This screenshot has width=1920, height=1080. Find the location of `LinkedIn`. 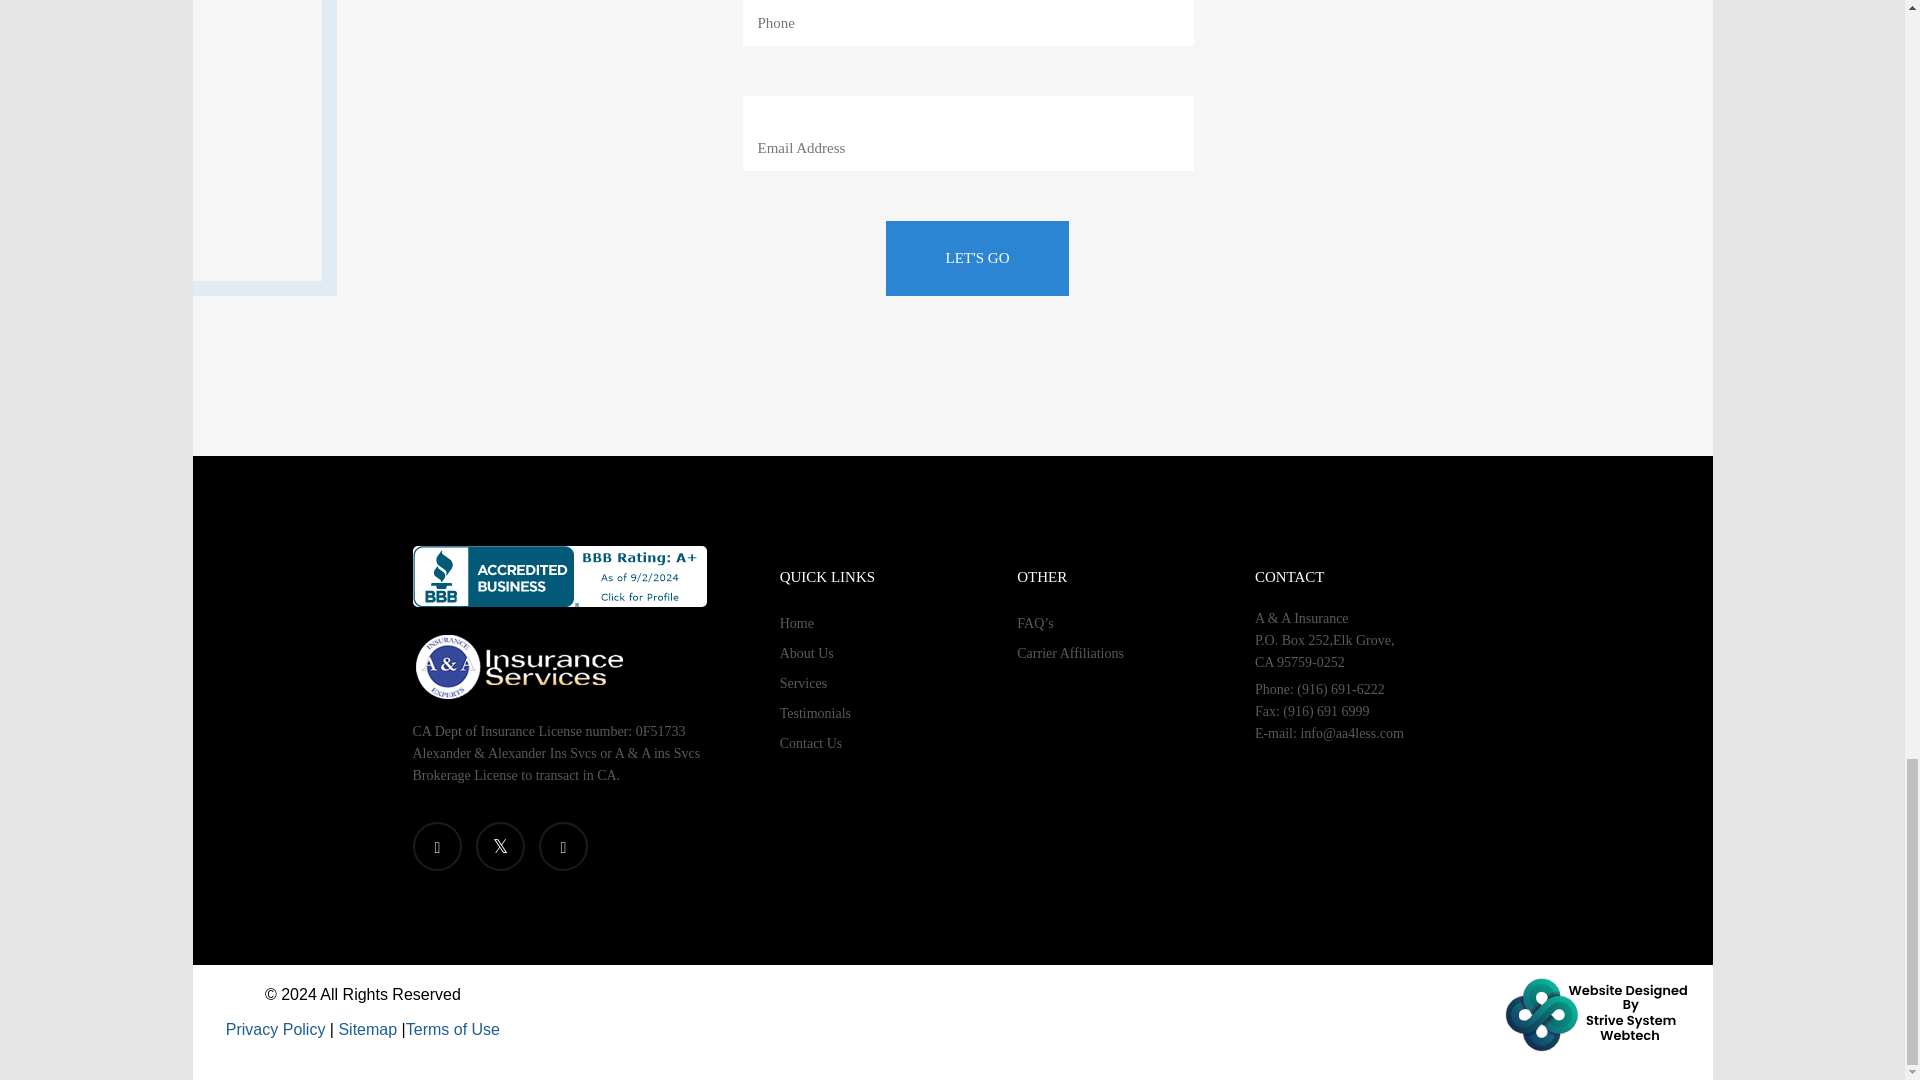

LinkedIn is located at coordinates (562, 846).